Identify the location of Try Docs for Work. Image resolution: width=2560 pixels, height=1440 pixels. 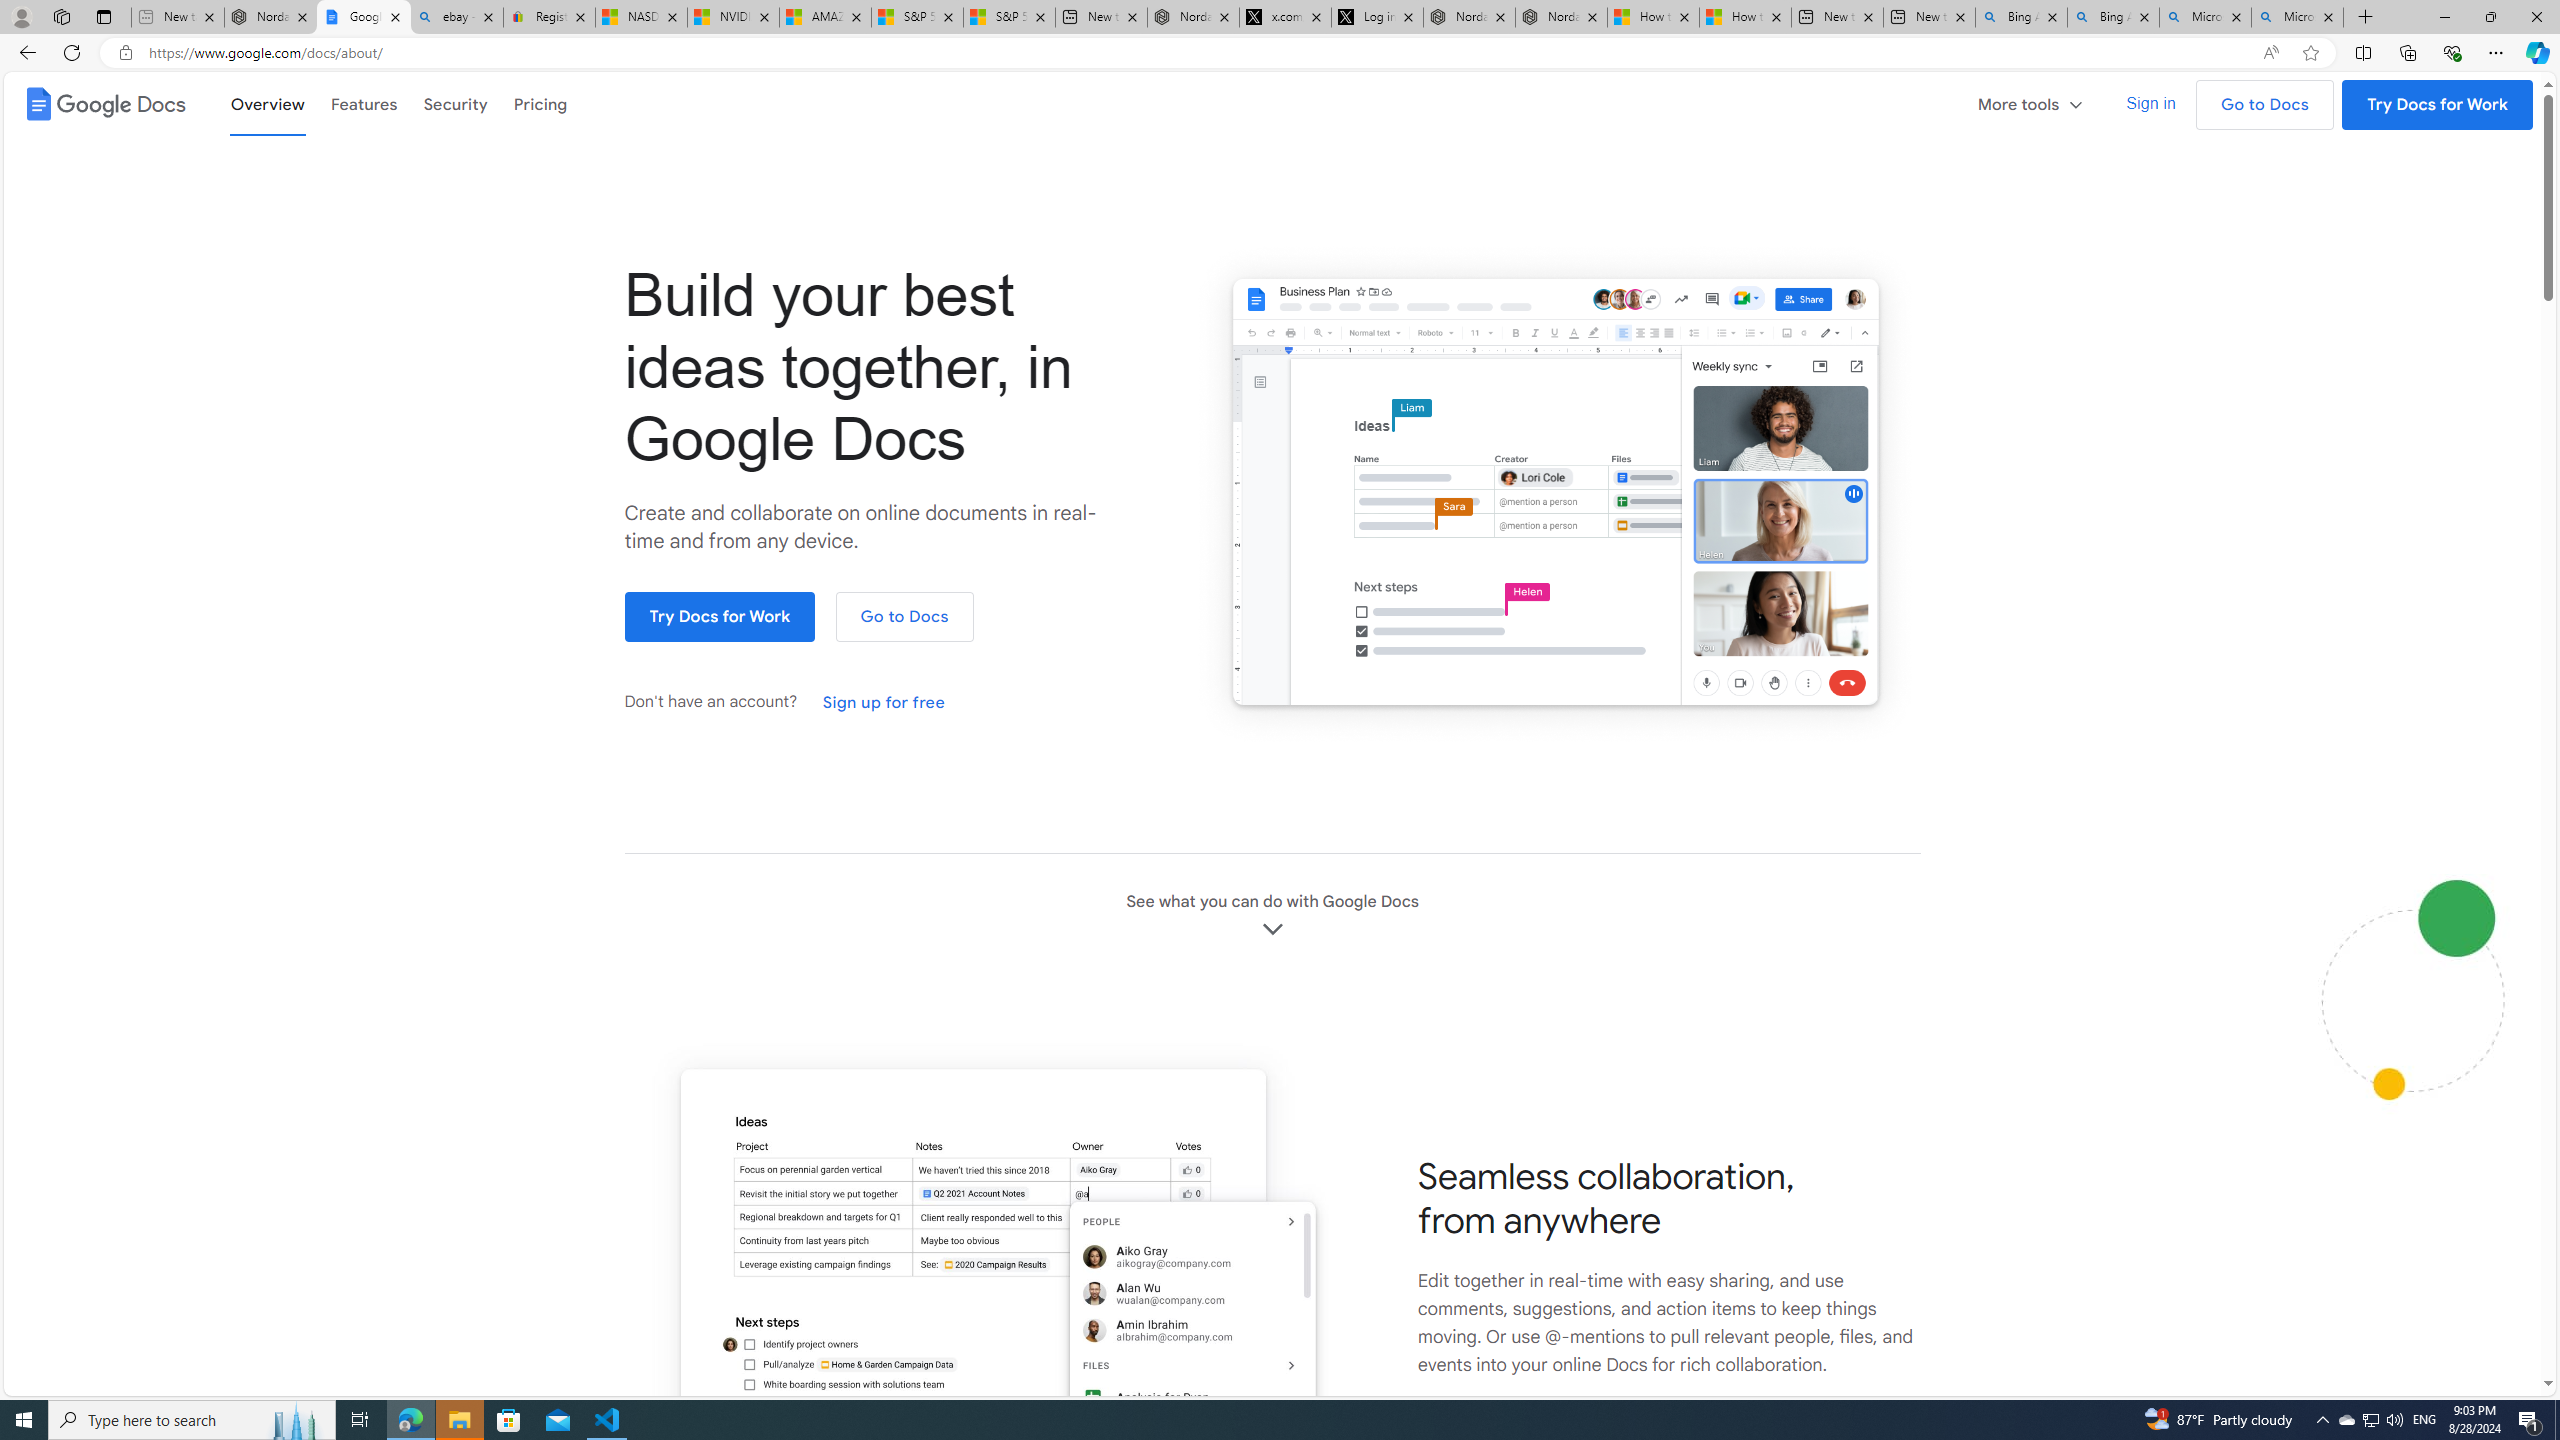
(720, 617).